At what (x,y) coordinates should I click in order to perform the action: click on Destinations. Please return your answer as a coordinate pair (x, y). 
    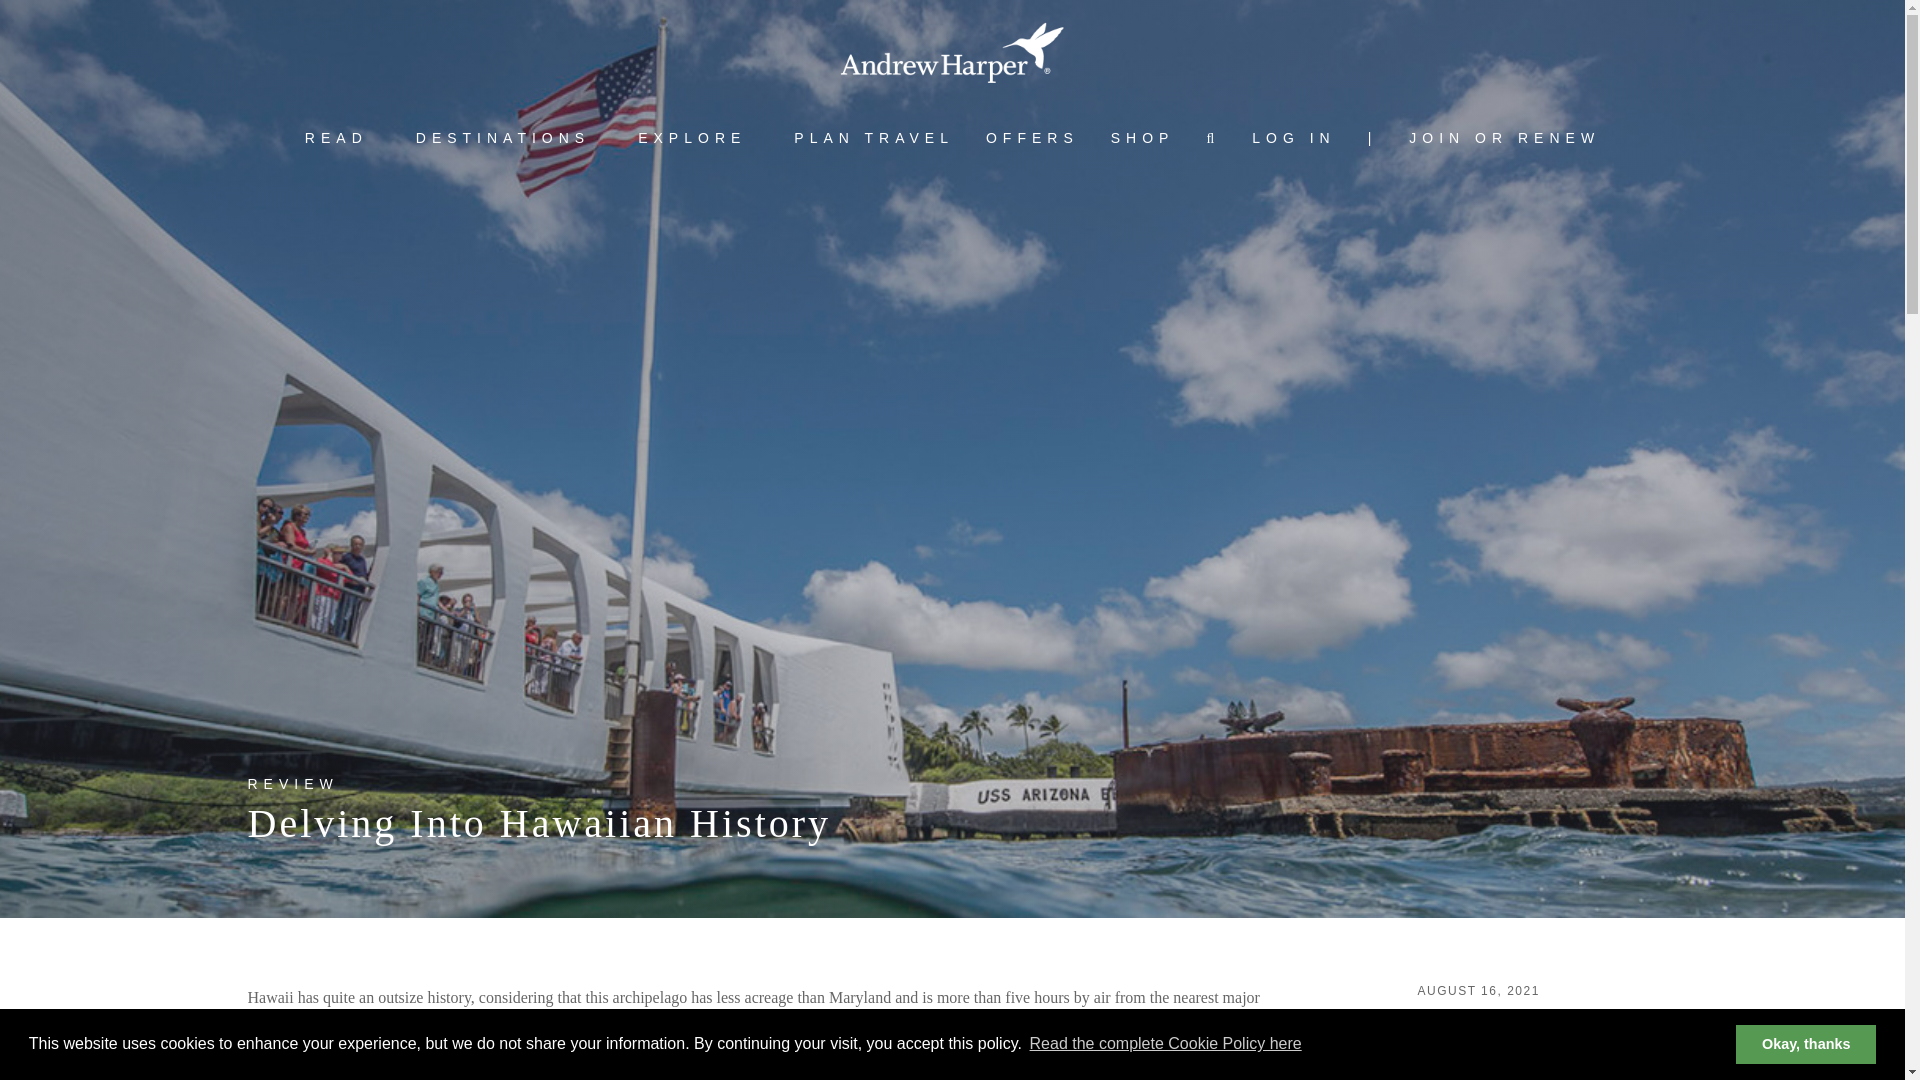
    Looking at the image, I should click on (502, 138).